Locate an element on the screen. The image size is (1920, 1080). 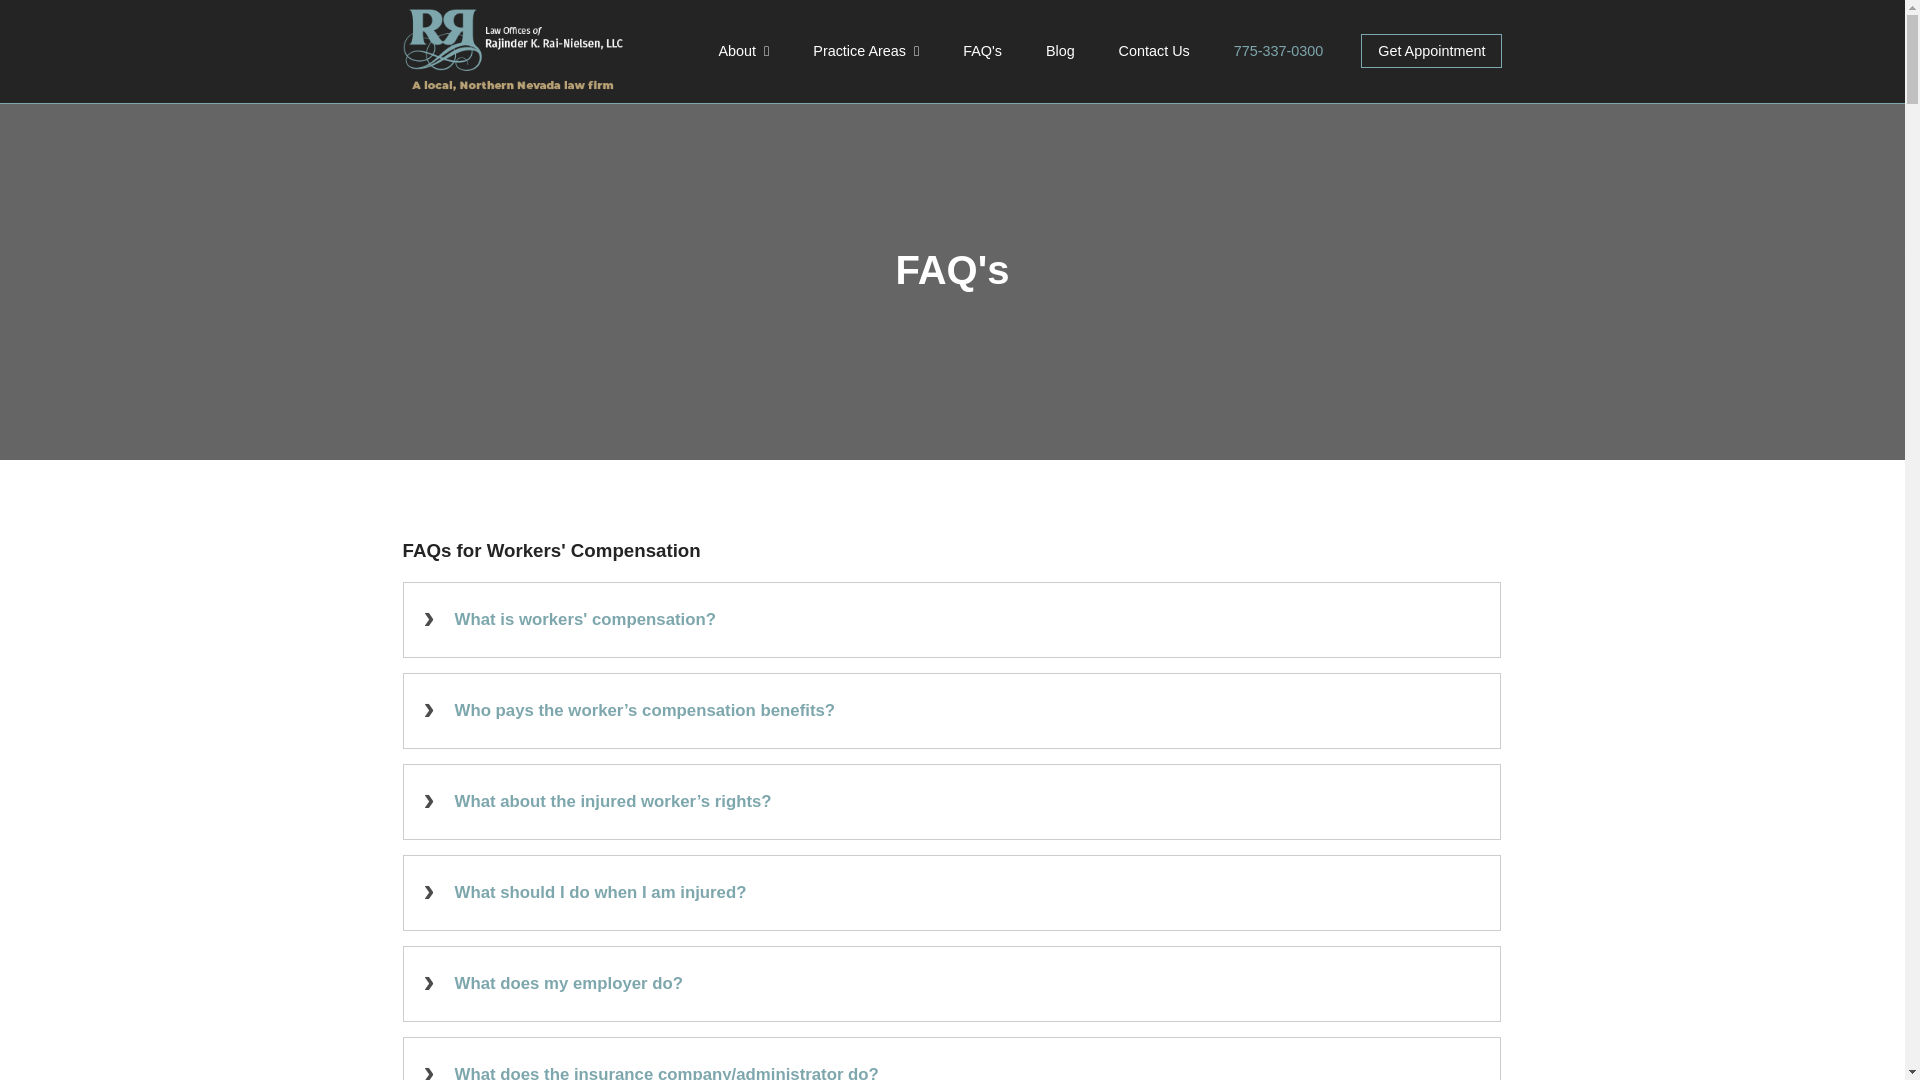
Get Appointment is located at coordinates (1431, 50).